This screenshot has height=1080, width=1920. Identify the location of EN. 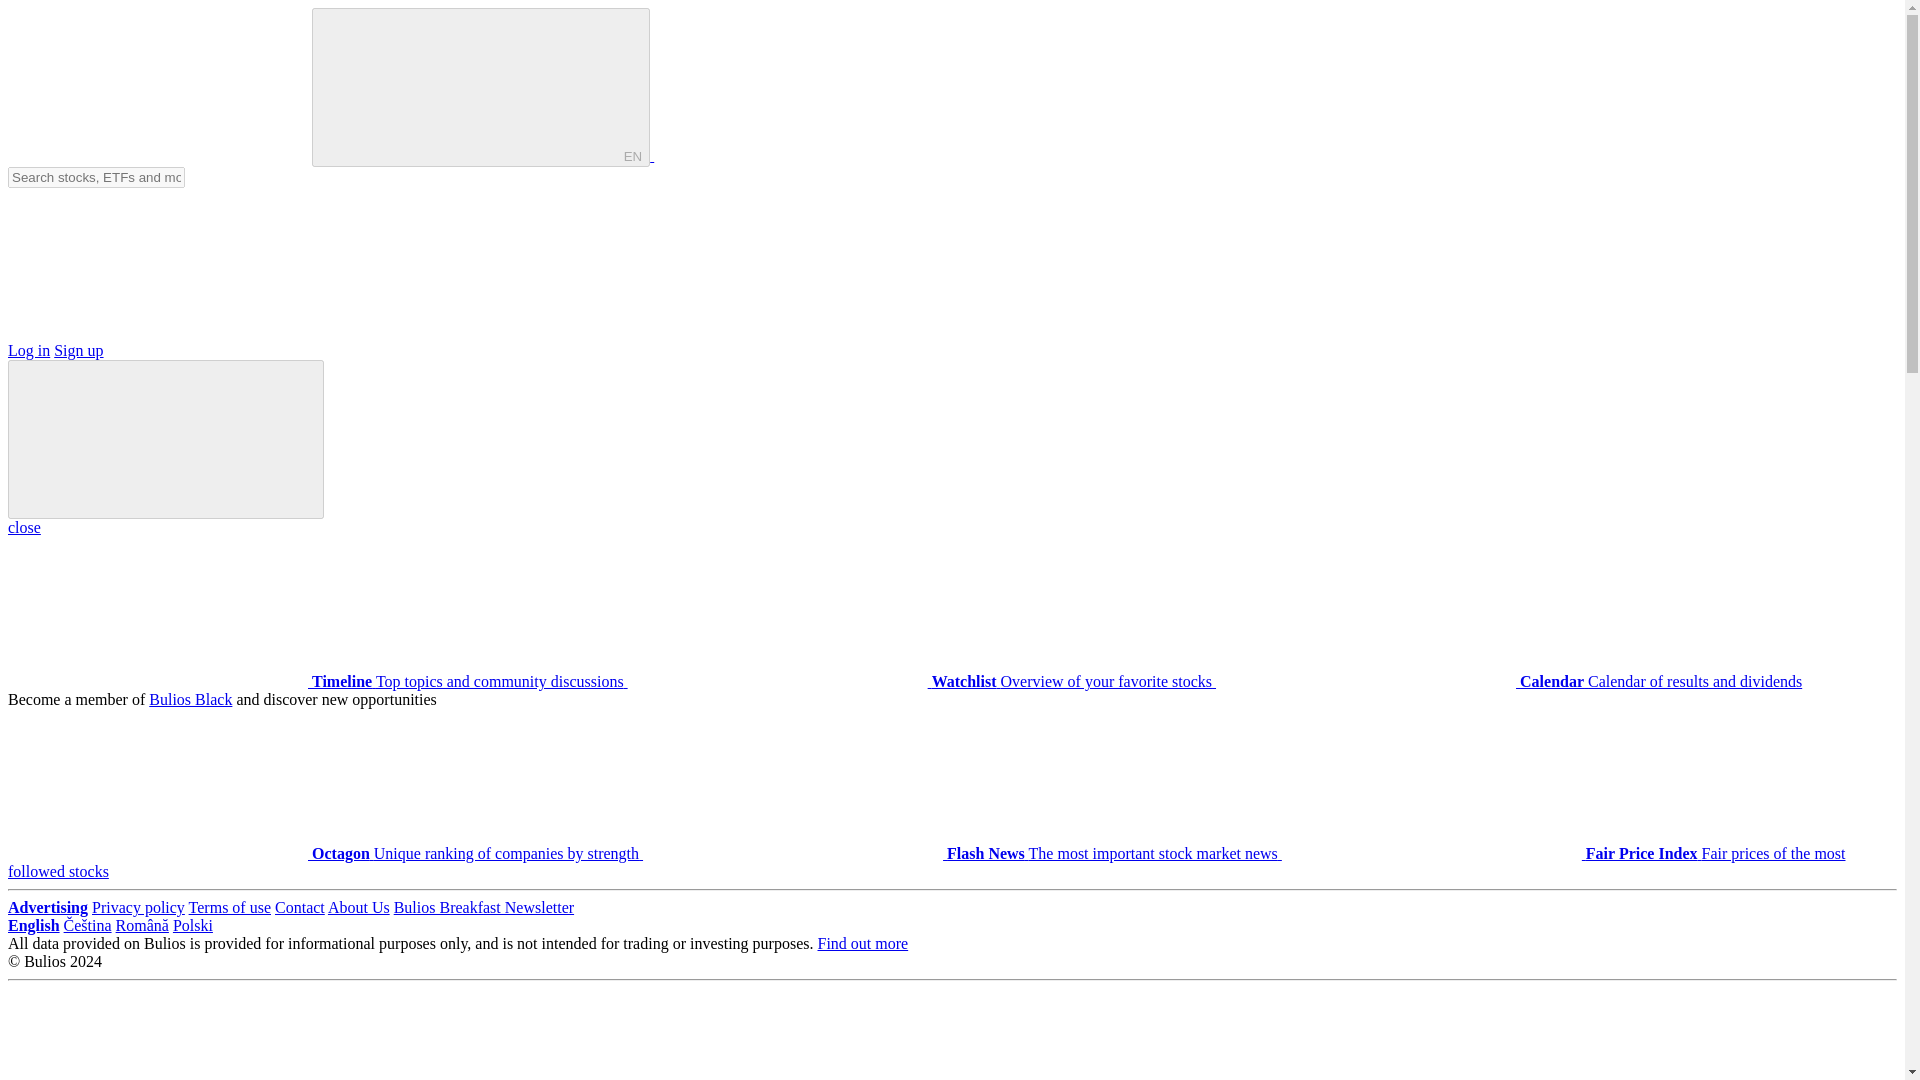
(480, 87).